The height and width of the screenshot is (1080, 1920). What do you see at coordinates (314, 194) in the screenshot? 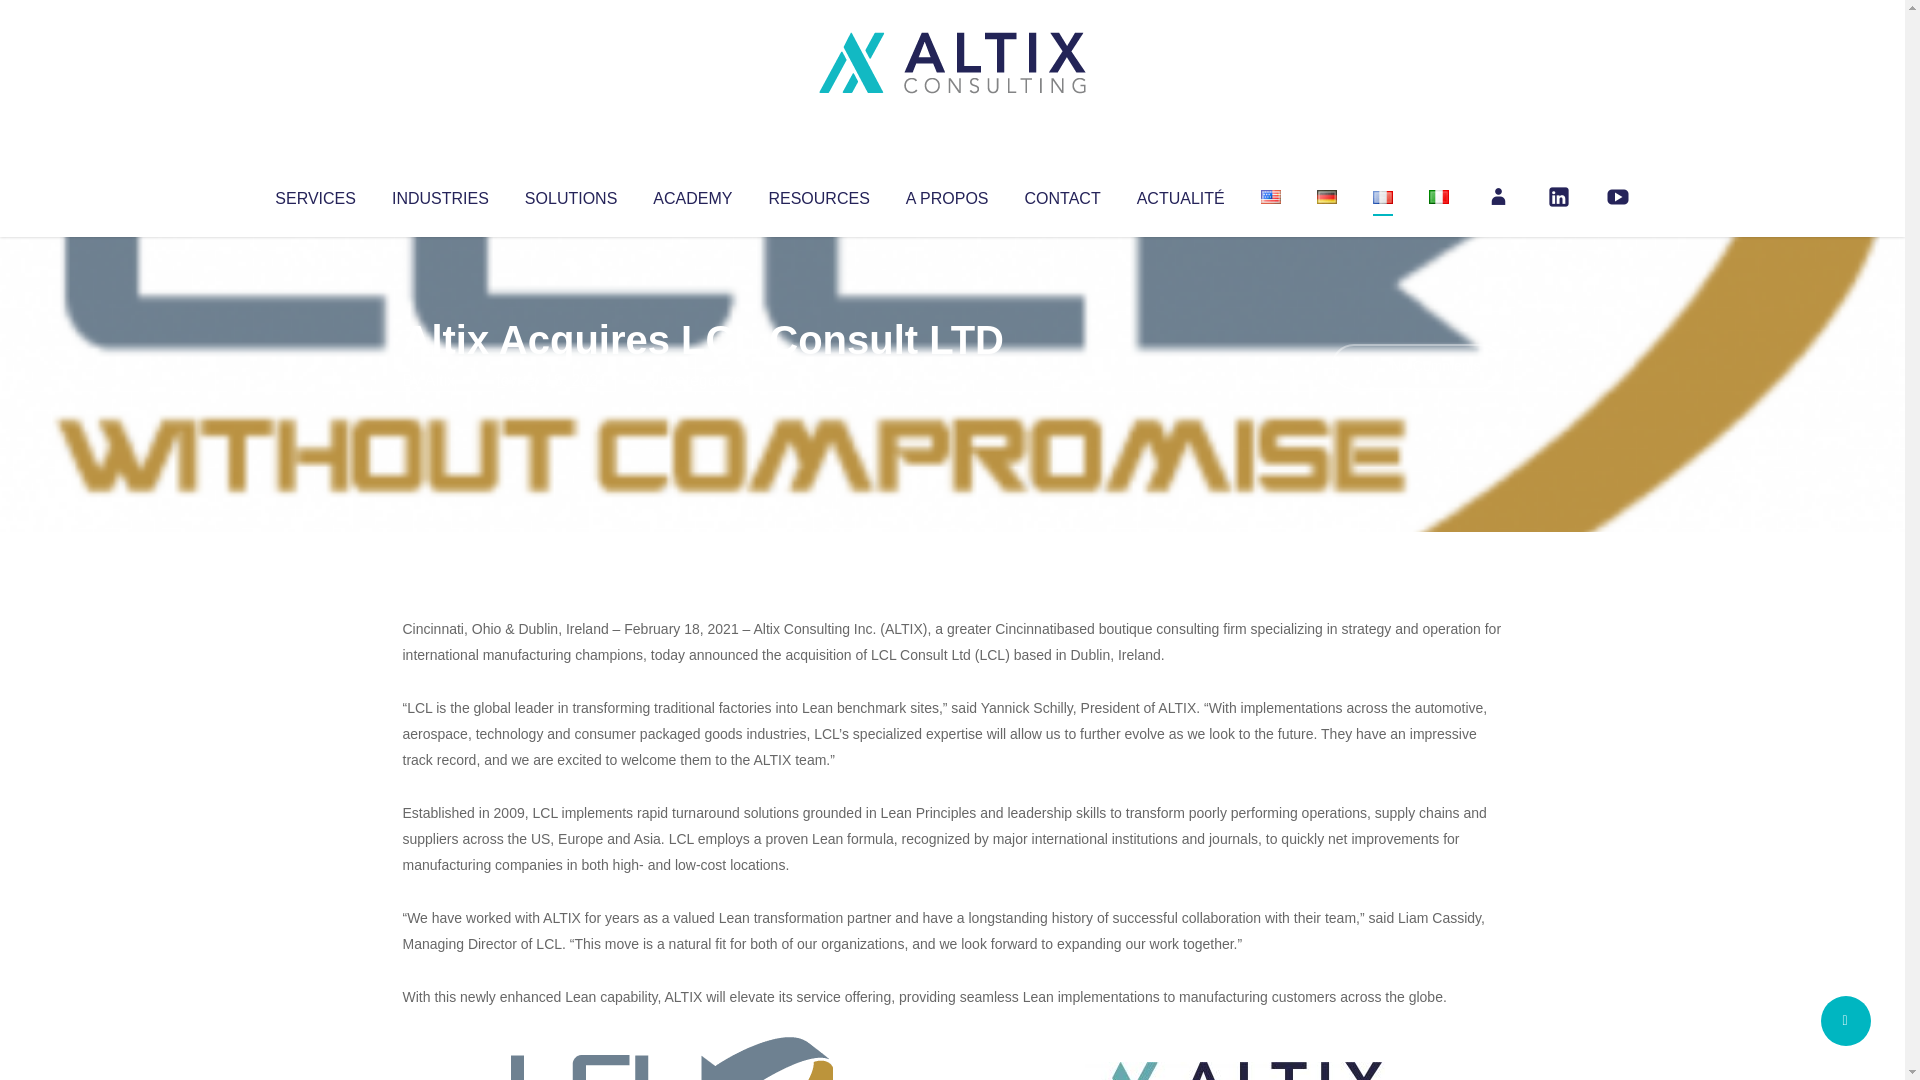
I see `SERVICES` at bounding box center [314, 194].